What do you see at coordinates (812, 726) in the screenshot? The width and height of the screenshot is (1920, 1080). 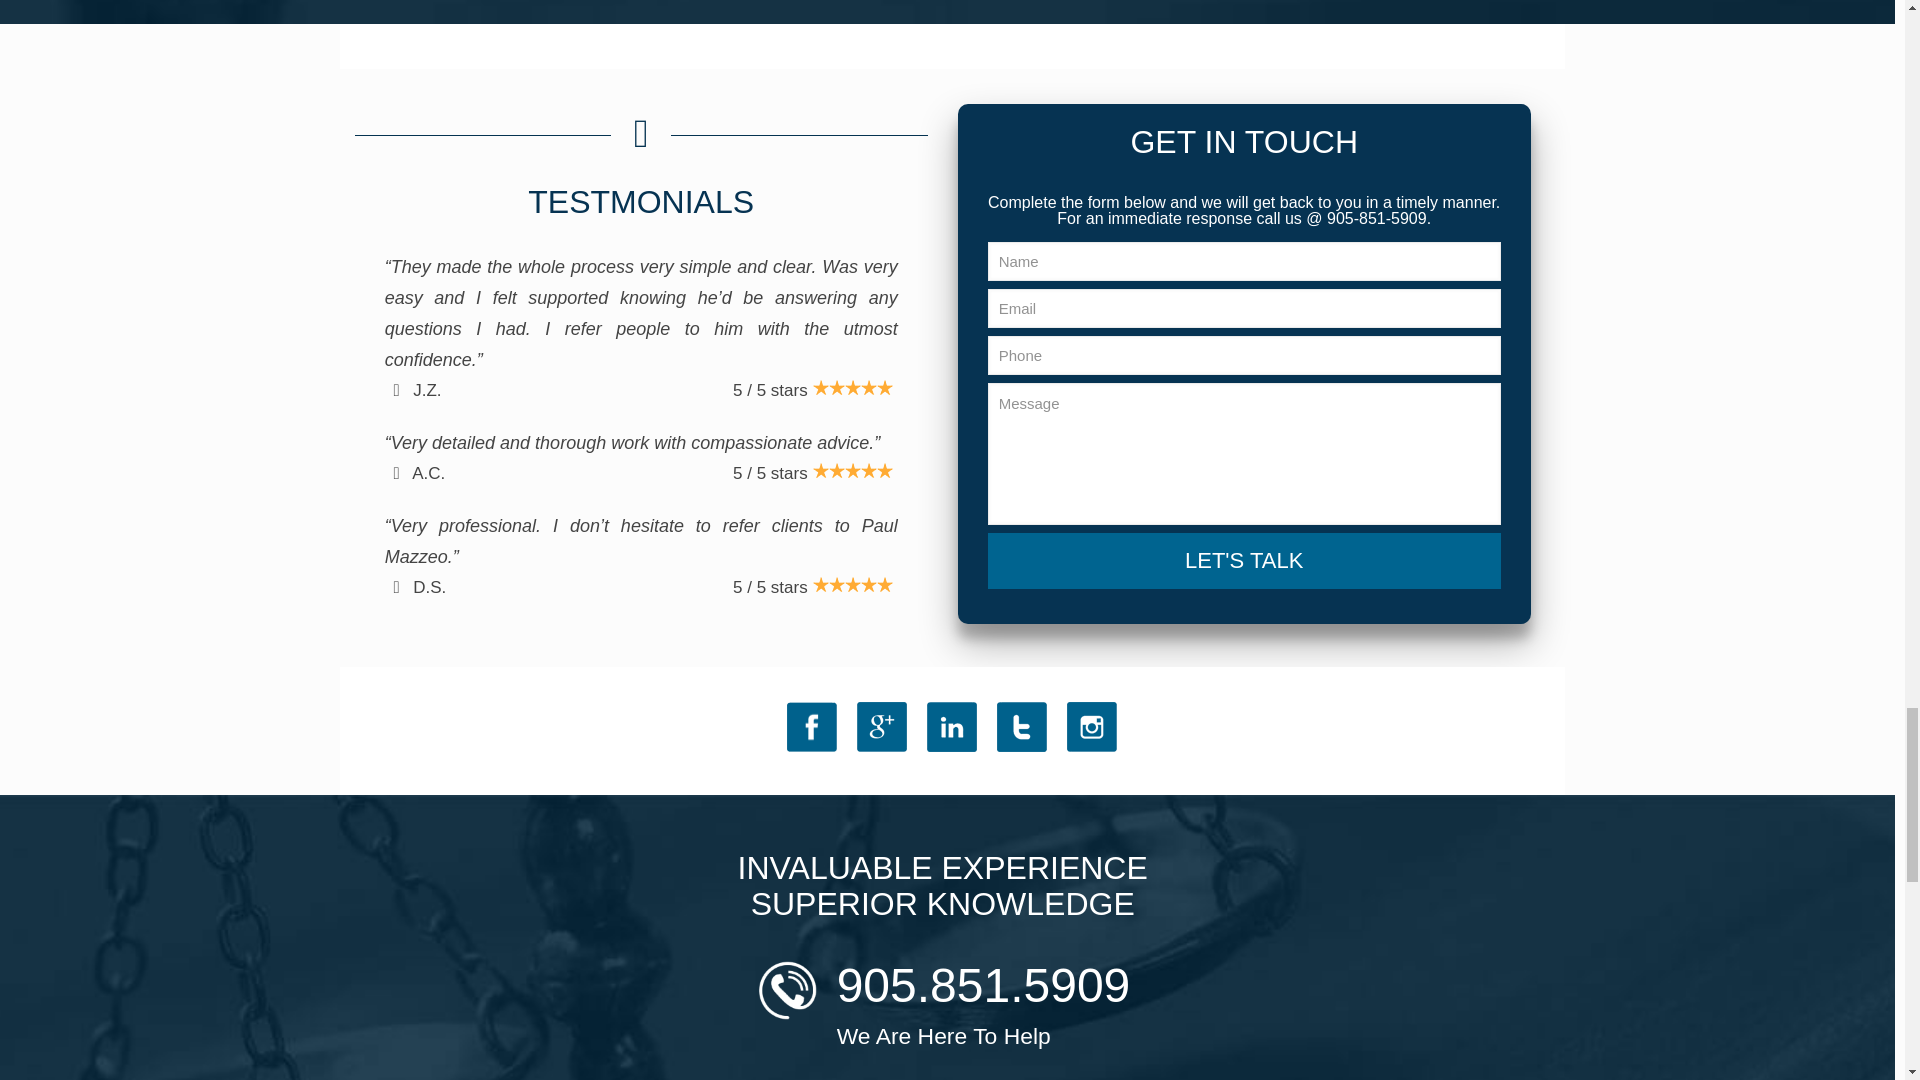 I see `Facebook - Family Lawyer` at bounding box center [812, 726].